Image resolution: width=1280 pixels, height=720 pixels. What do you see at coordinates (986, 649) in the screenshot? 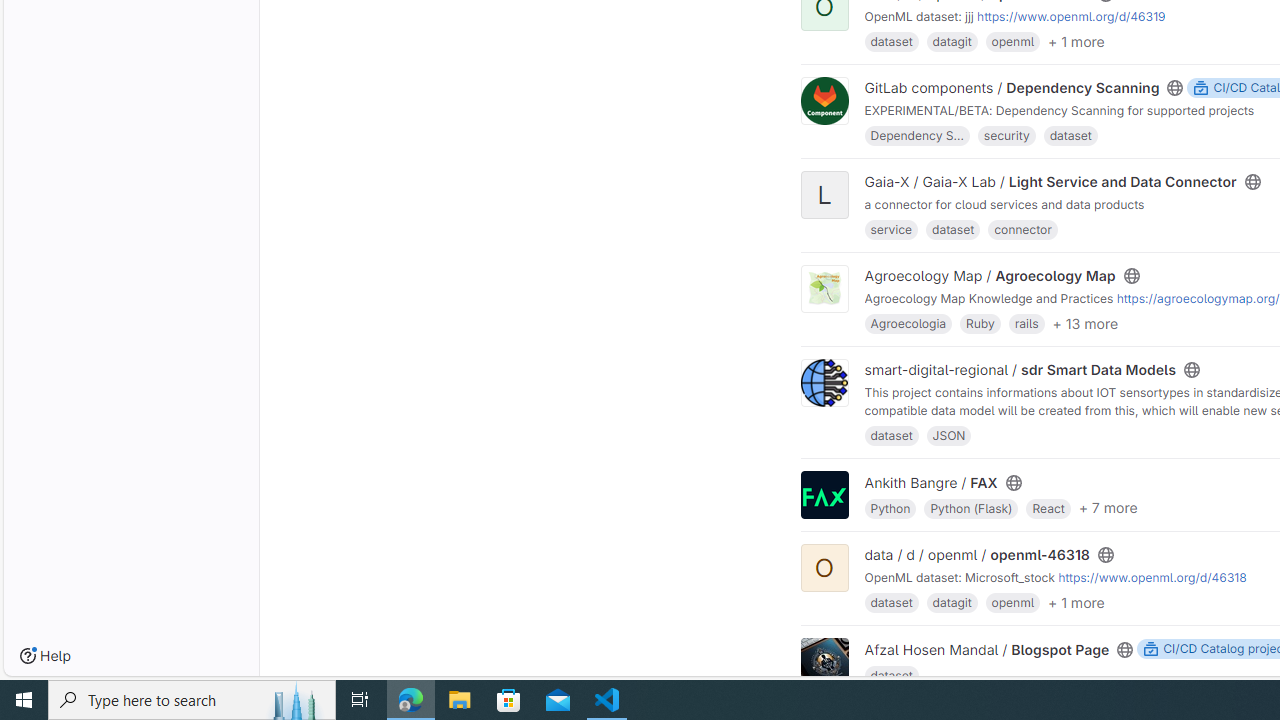
I see `Afzal Hosen Mandal / Blogspot Page` at bounding box center [986, 649].